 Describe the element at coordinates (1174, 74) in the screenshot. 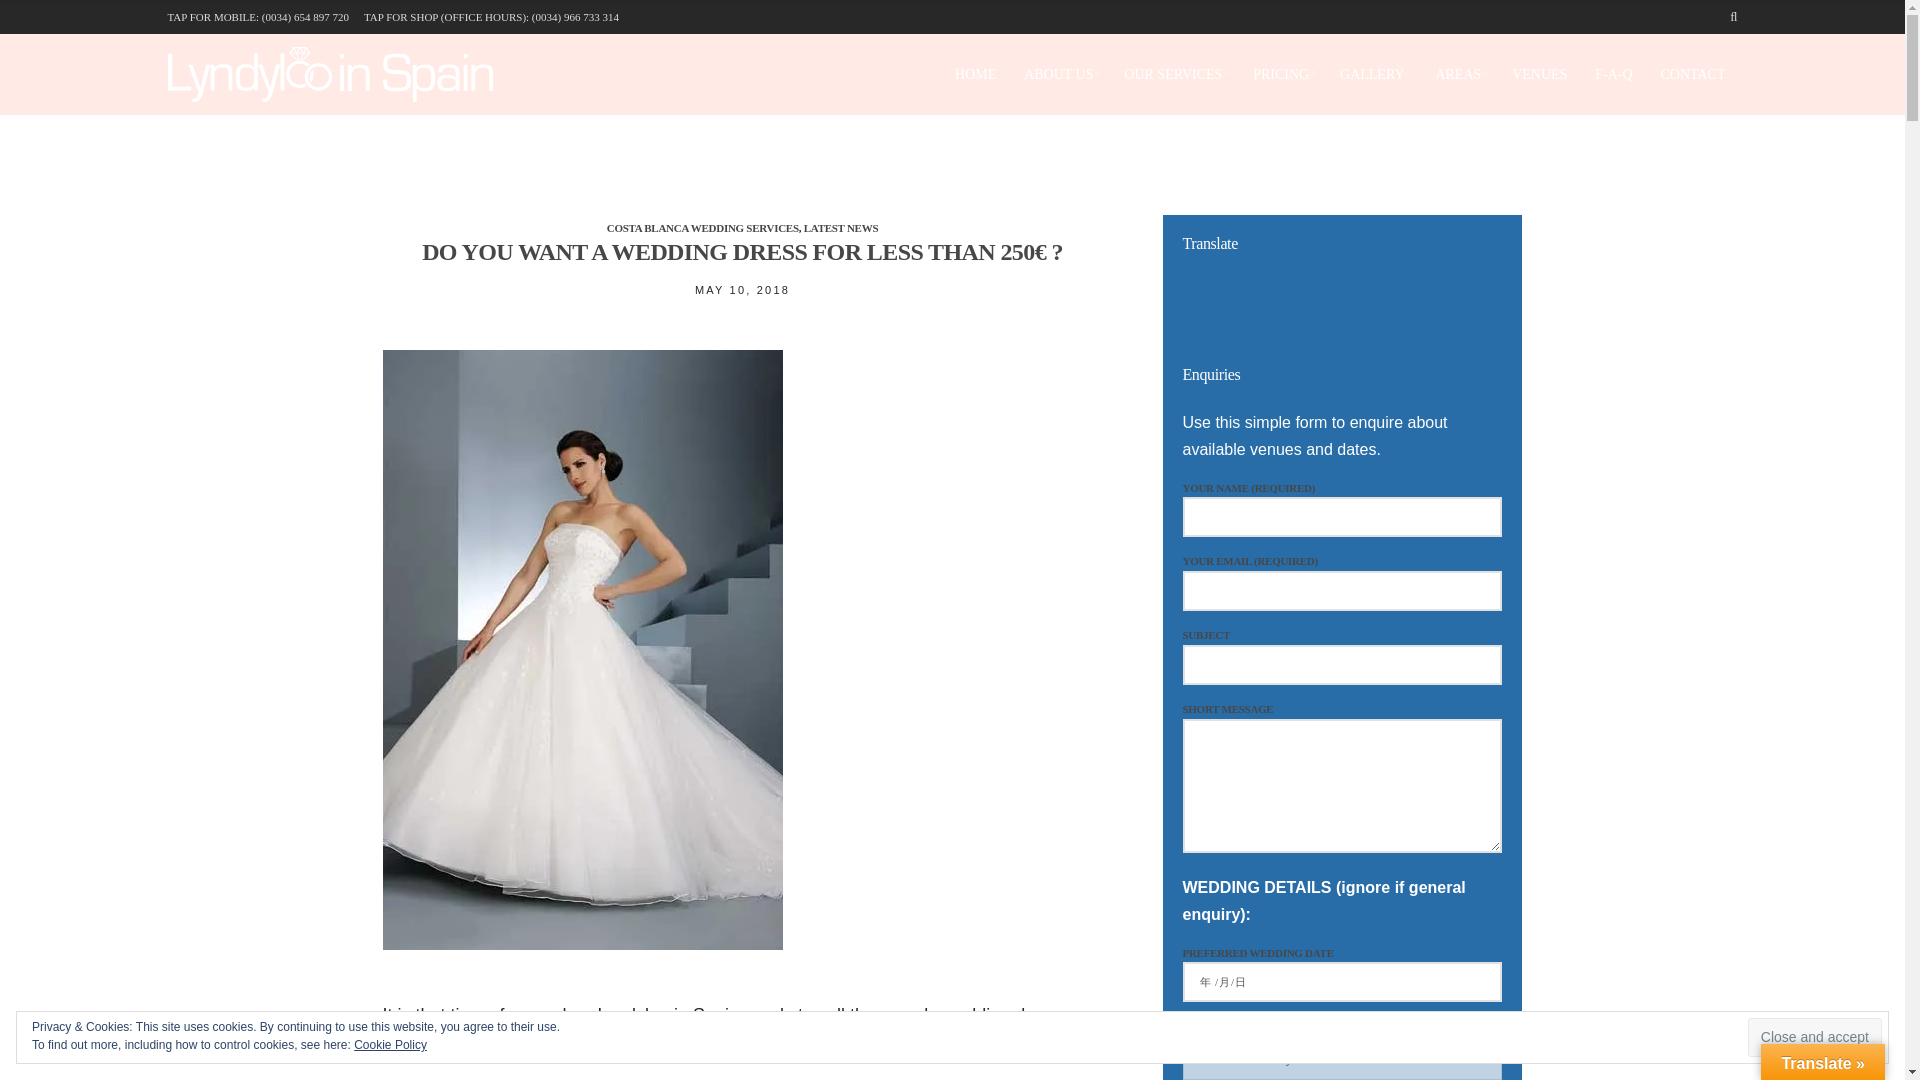

I see `OUR SERVICES` at that location.